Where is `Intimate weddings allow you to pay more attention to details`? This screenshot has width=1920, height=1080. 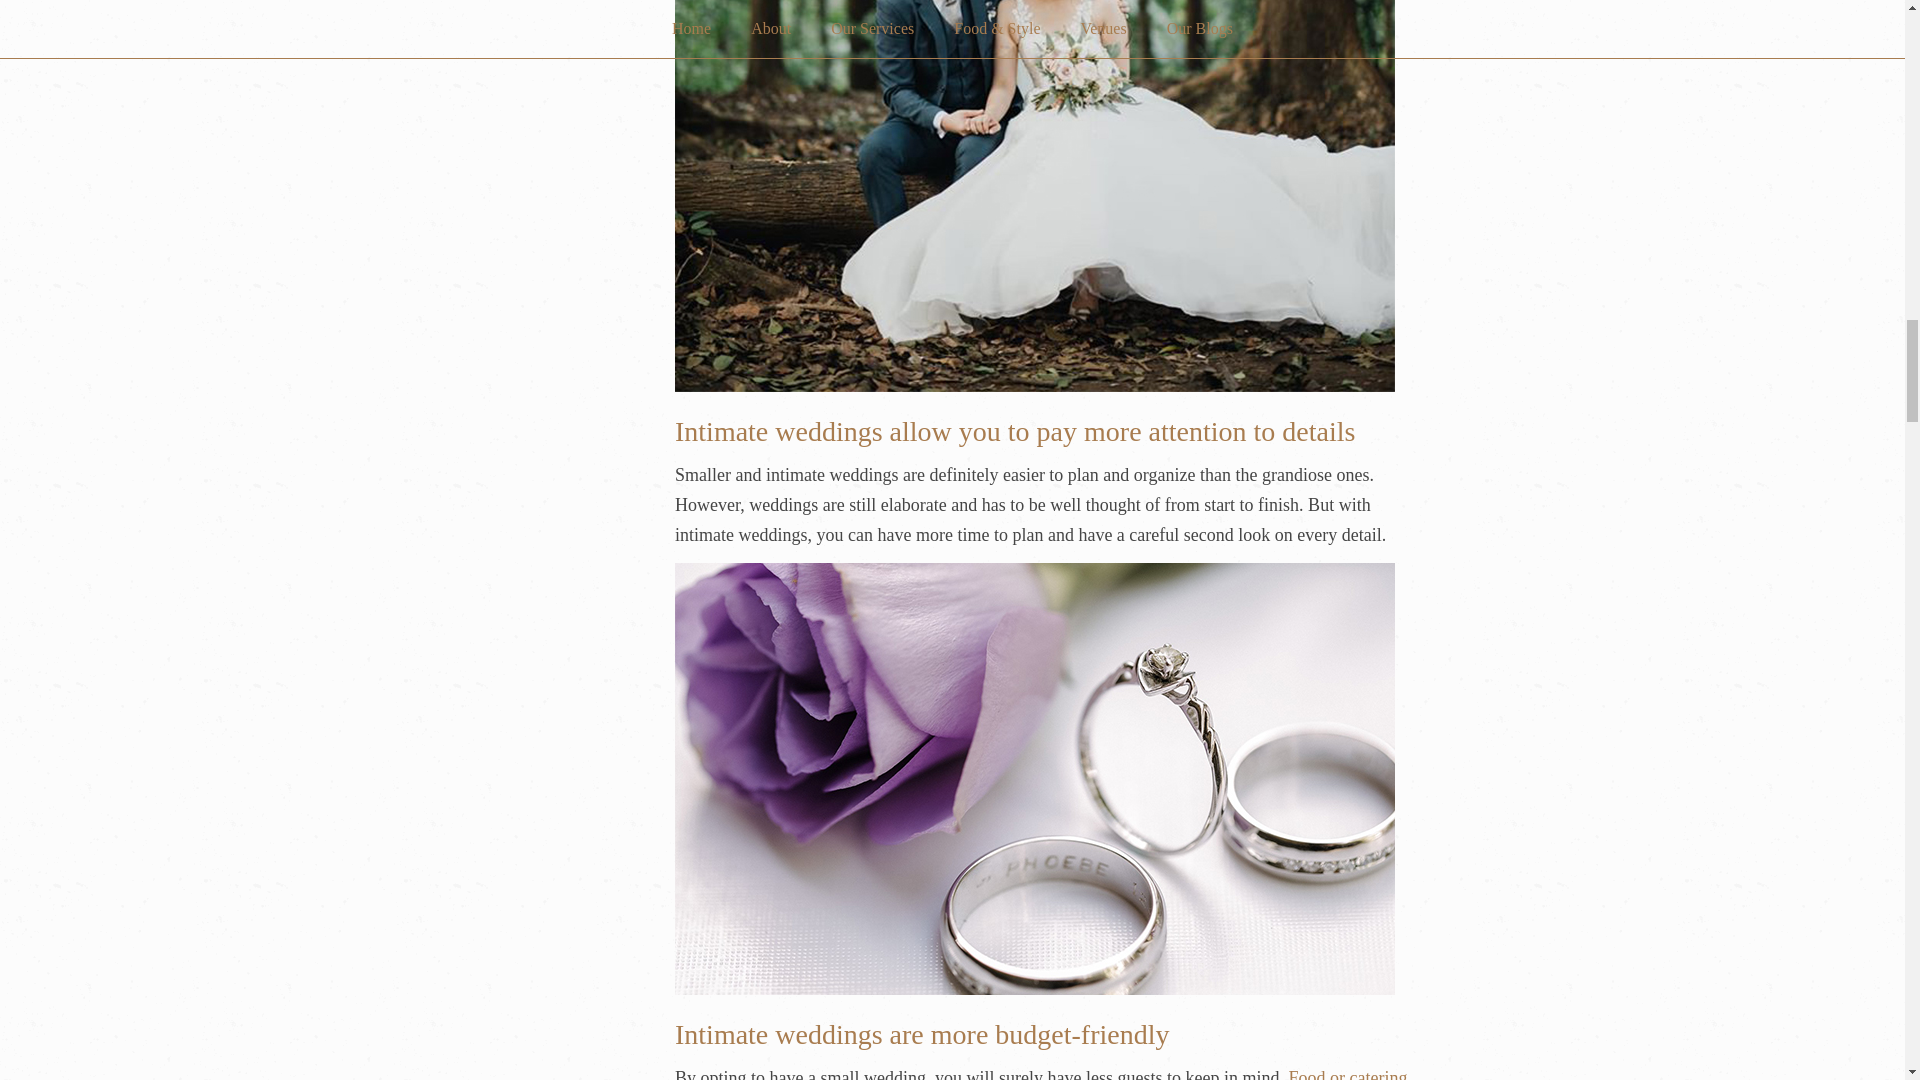
Intimate weddings allow you to pay more attention to details is located at coordinates (1015, 431).